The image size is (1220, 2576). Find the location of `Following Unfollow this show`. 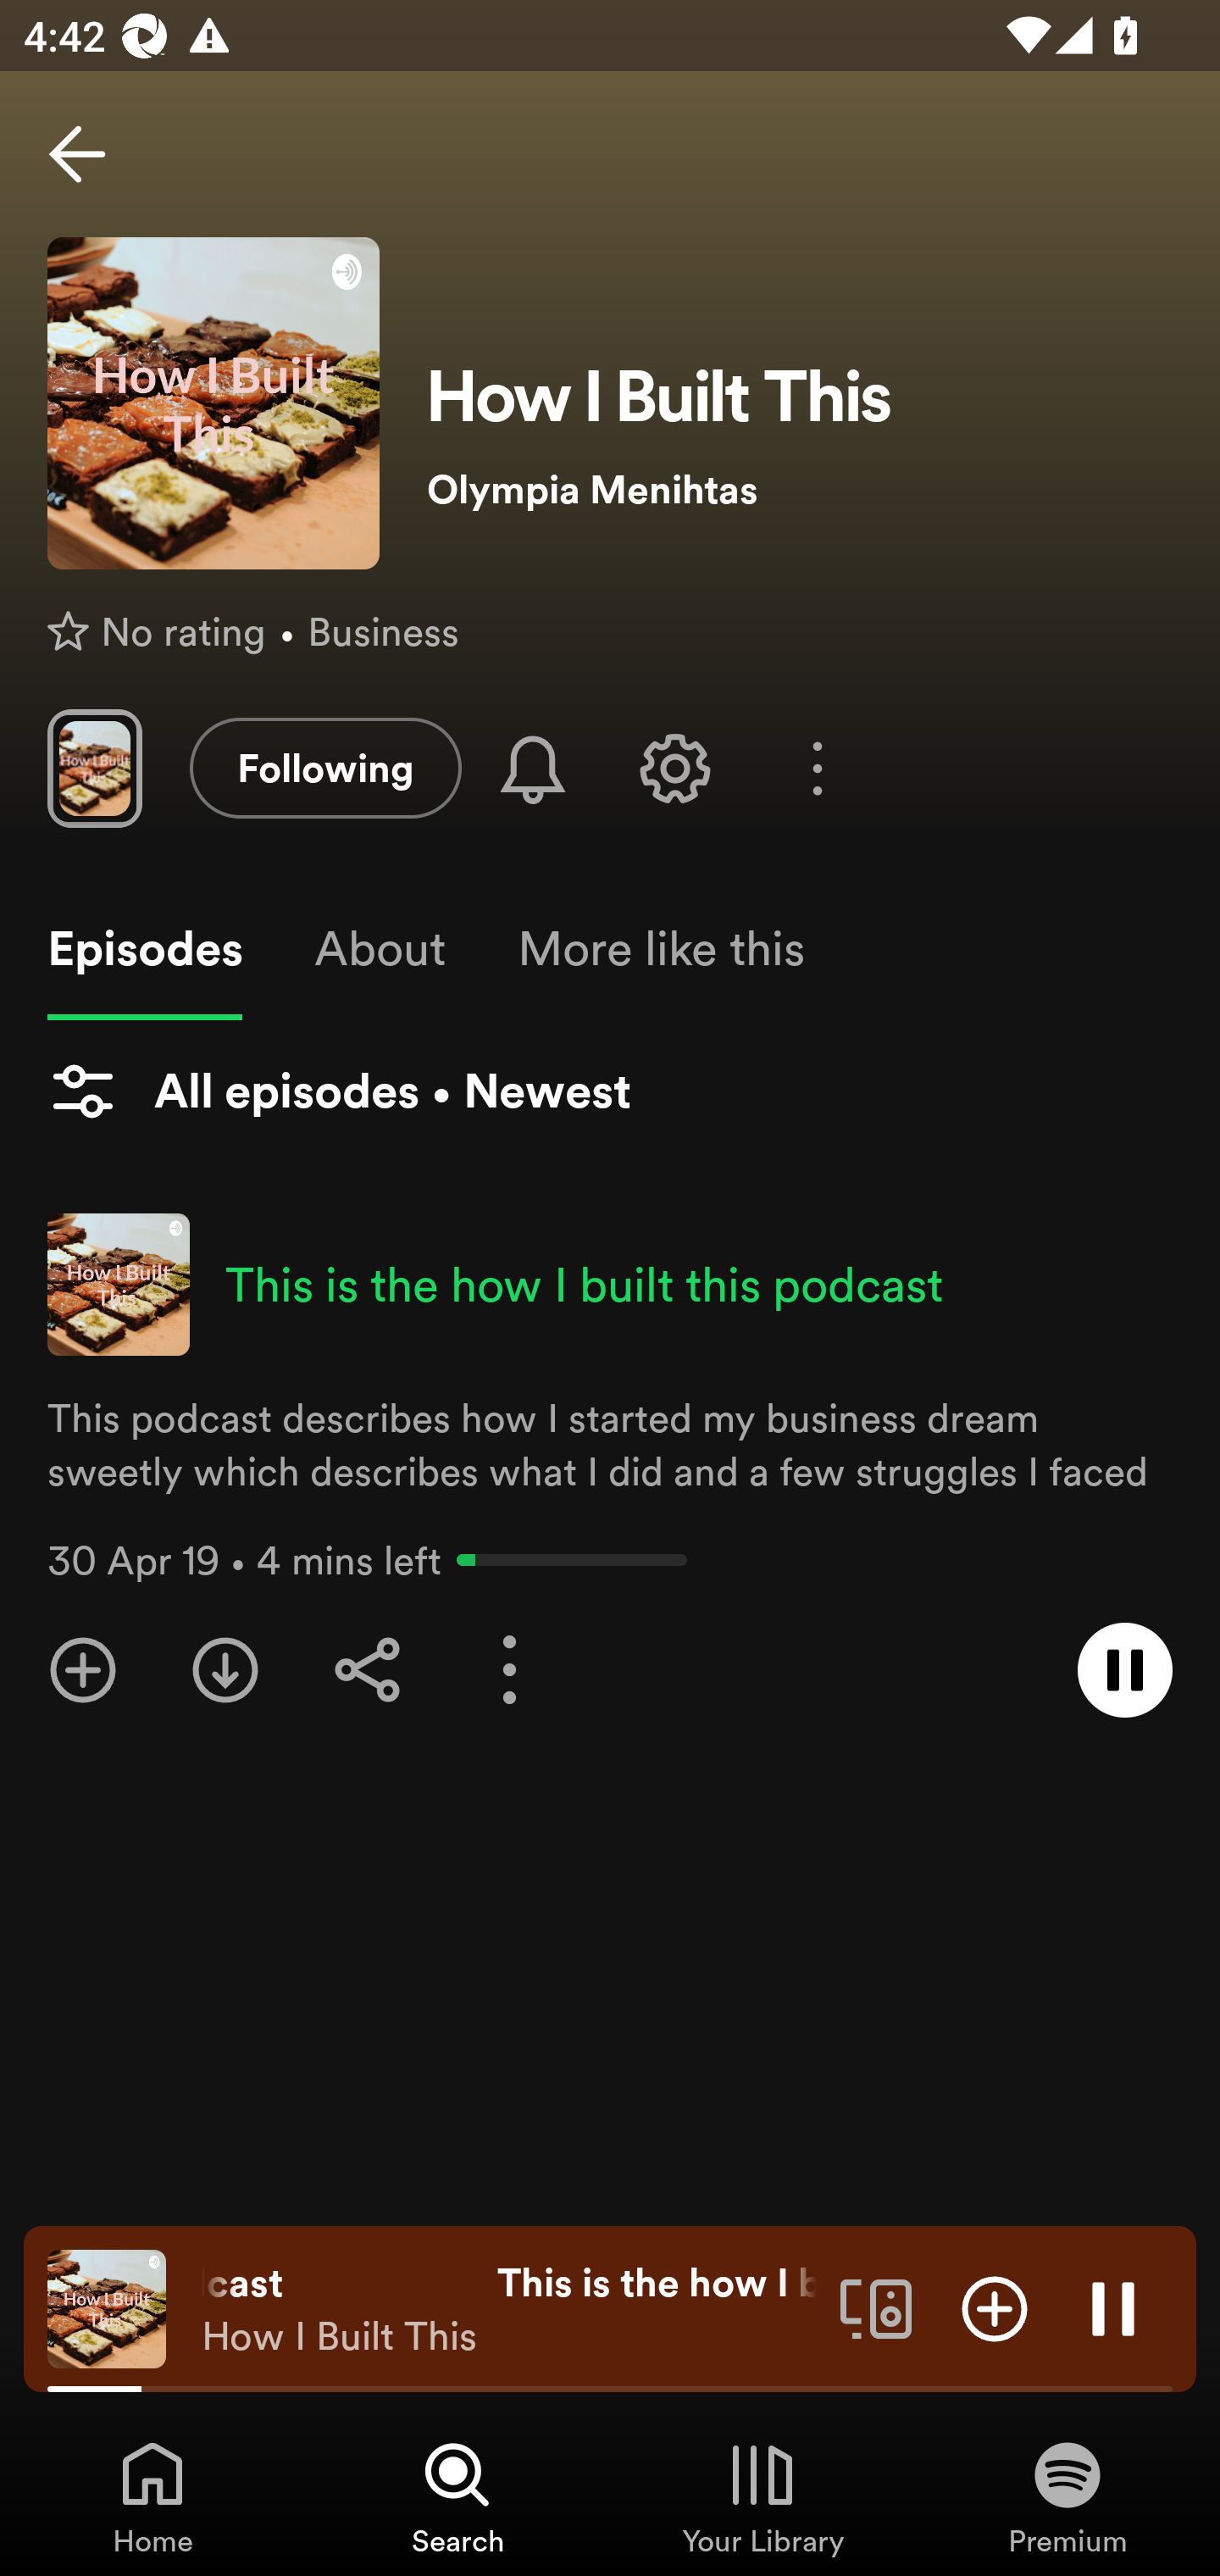

Following Unfollow this show is located at coordinates (325, 768).